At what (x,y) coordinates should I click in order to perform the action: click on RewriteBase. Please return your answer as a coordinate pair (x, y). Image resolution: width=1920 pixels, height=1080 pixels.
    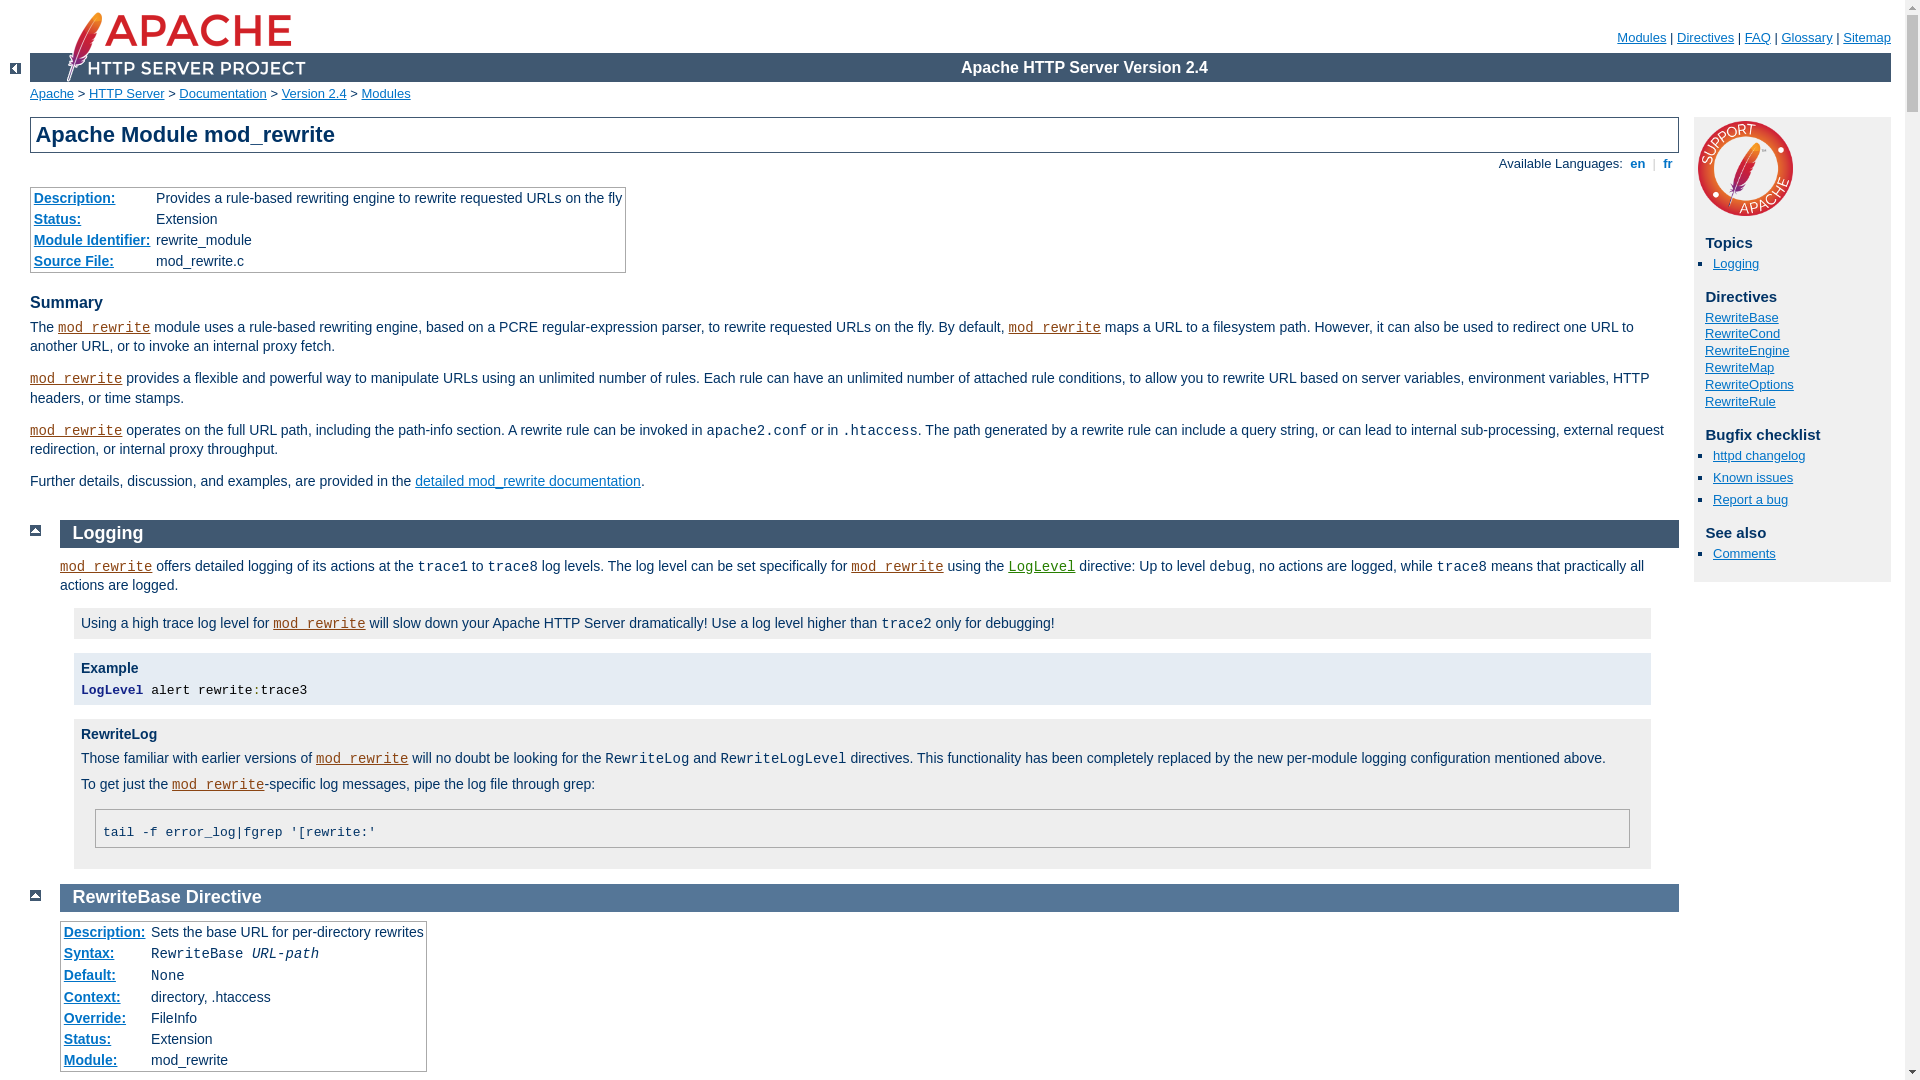
    Looking at the image, I should click on (1742, 318).